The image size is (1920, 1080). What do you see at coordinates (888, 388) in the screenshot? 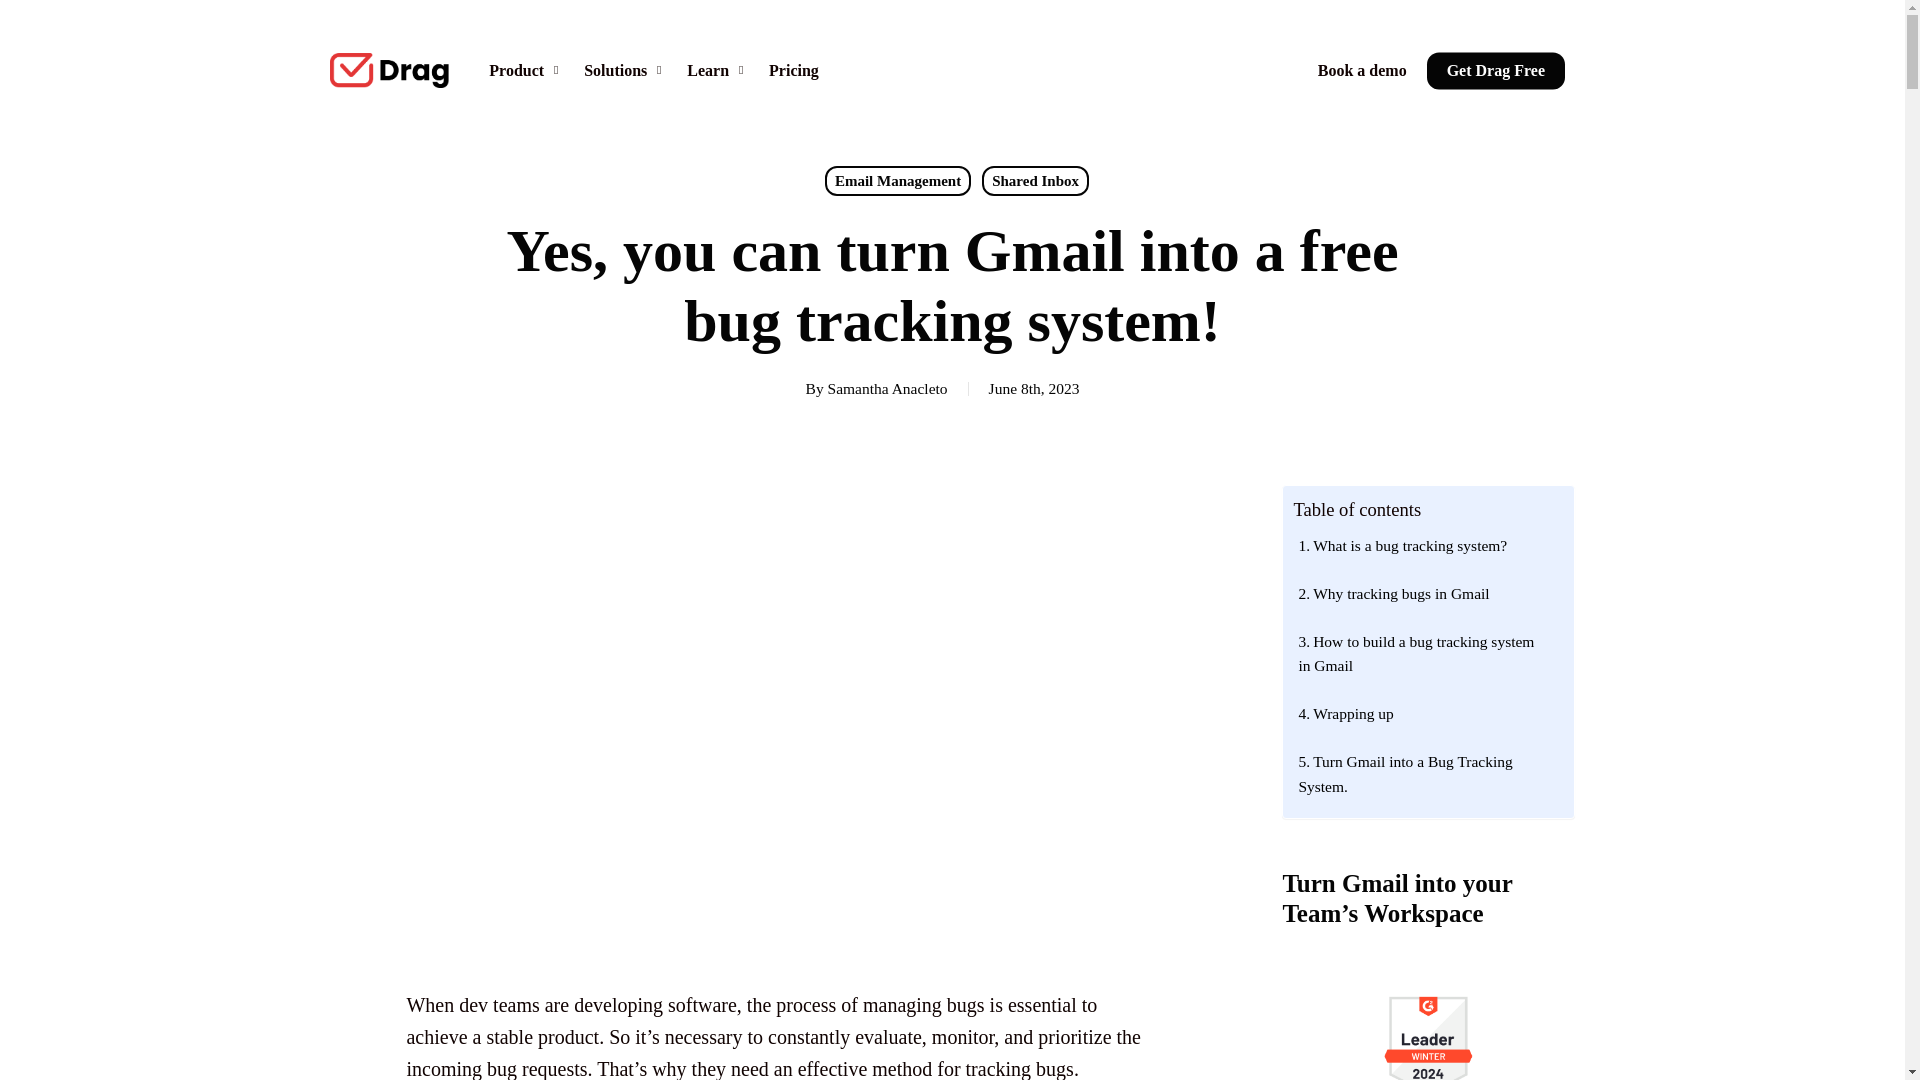
I see `Posts by Samantha Anacleto` at bounding box center [888, 388].